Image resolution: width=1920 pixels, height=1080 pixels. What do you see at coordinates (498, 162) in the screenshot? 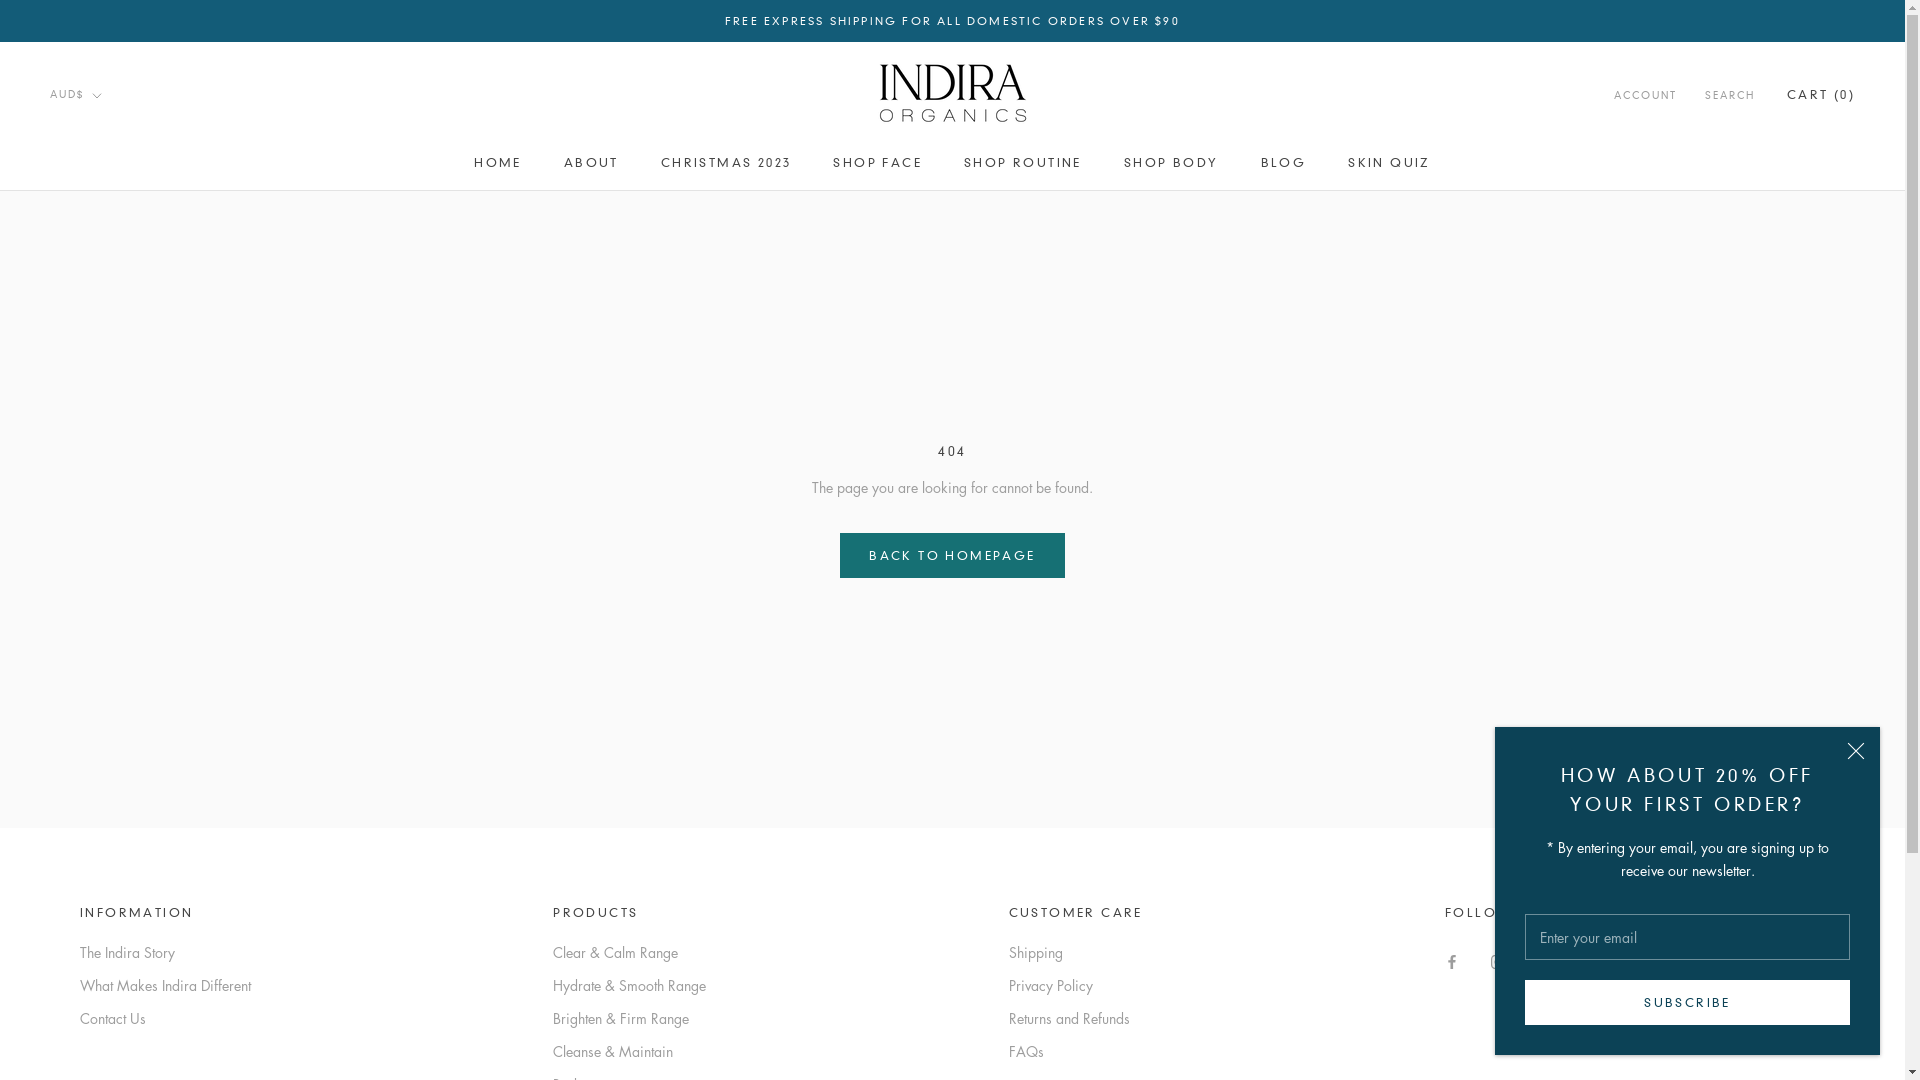
I see `HOME
HOME` at bounding box center [498, 162].